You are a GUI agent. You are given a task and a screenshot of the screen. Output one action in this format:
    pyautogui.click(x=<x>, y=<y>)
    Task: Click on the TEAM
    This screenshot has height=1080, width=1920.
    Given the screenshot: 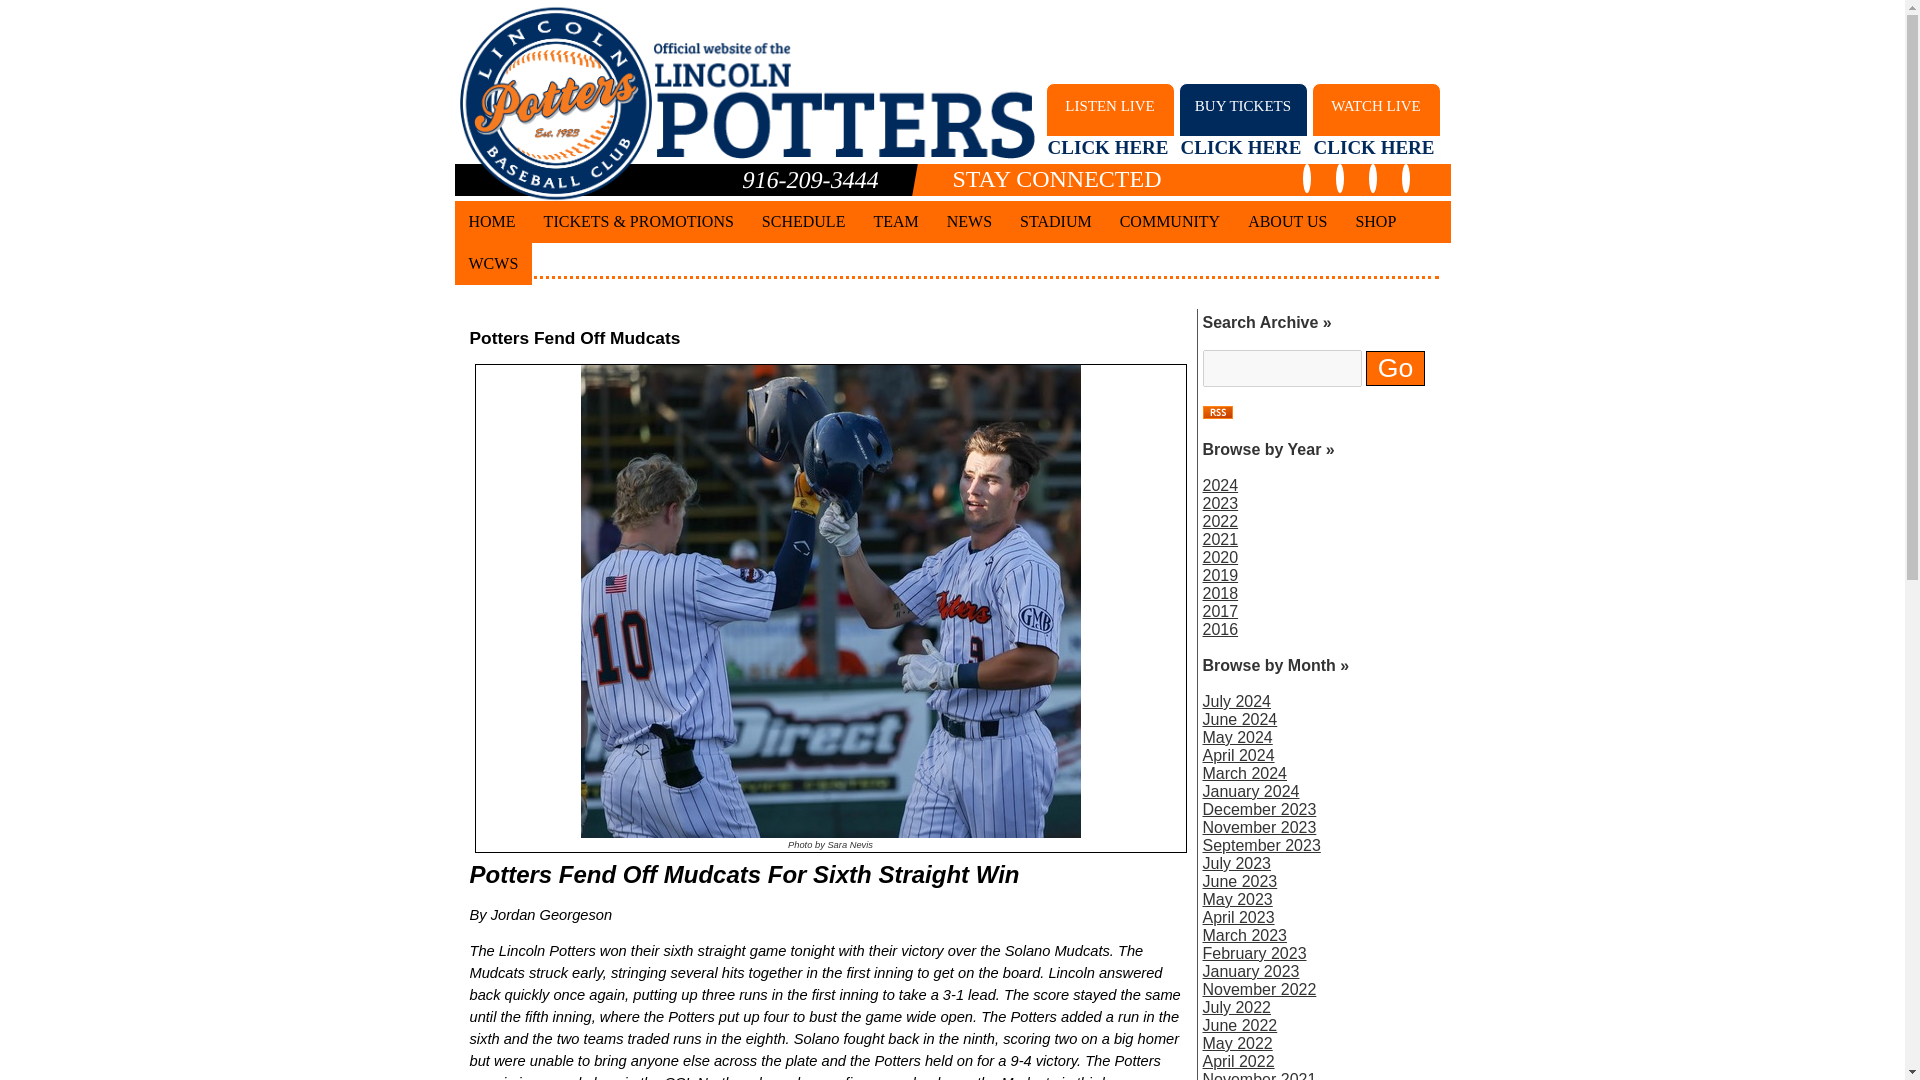 What is the action you would take?
    pyautogui.click(x=1056, y=222)
    